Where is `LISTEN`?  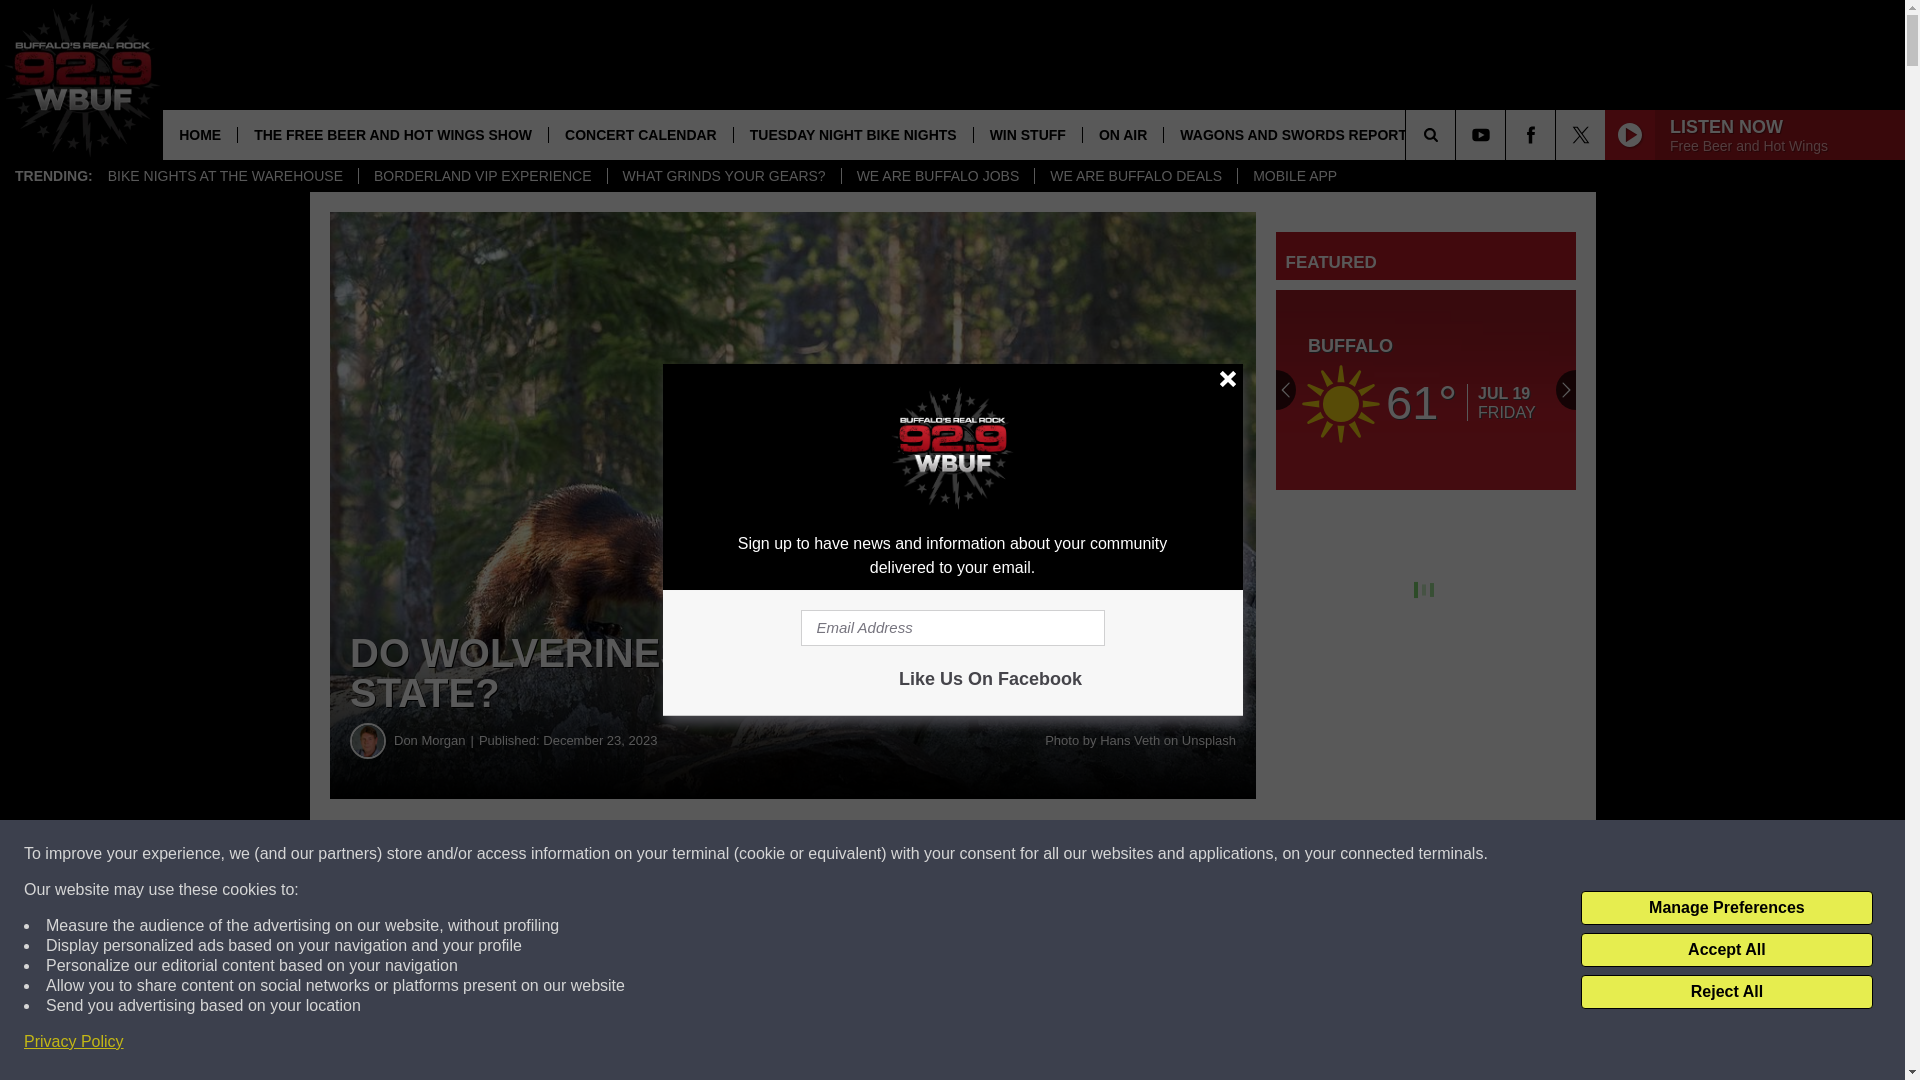 LISTEN is located at coordinates (1464, 134).